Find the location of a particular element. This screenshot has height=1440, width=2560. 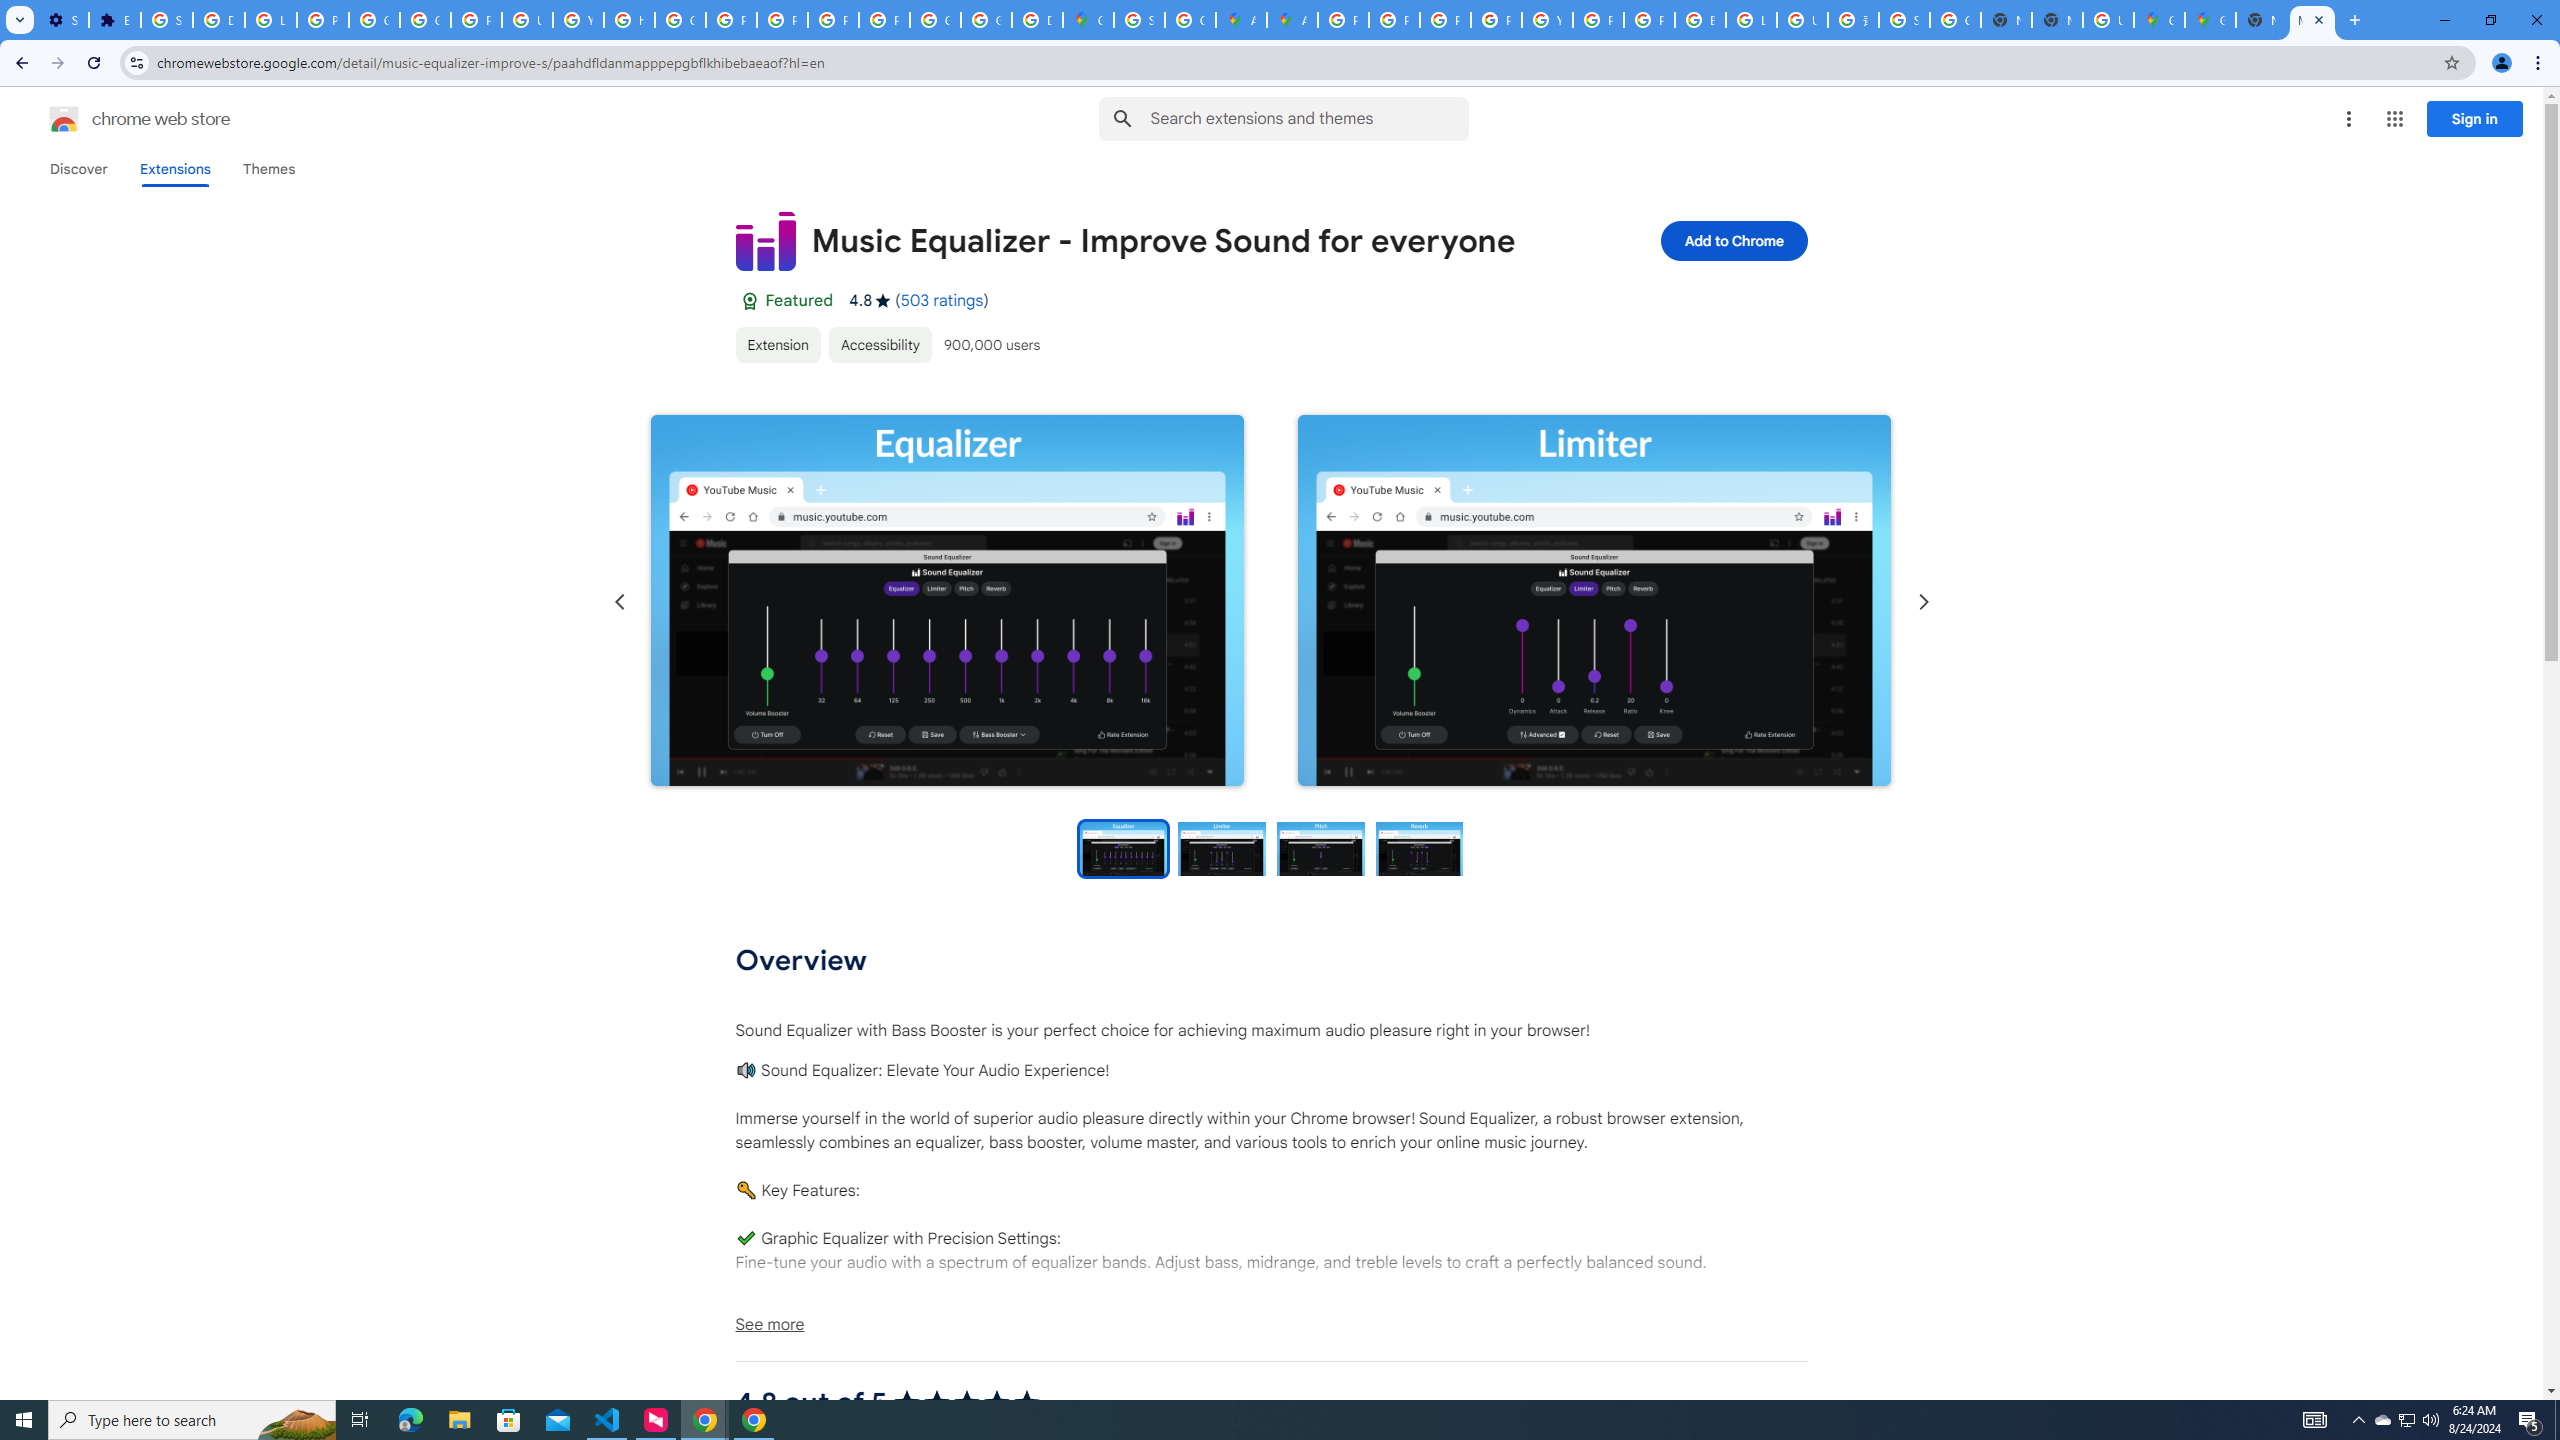

Add to Chrome is located at coordinates (1732, 240).